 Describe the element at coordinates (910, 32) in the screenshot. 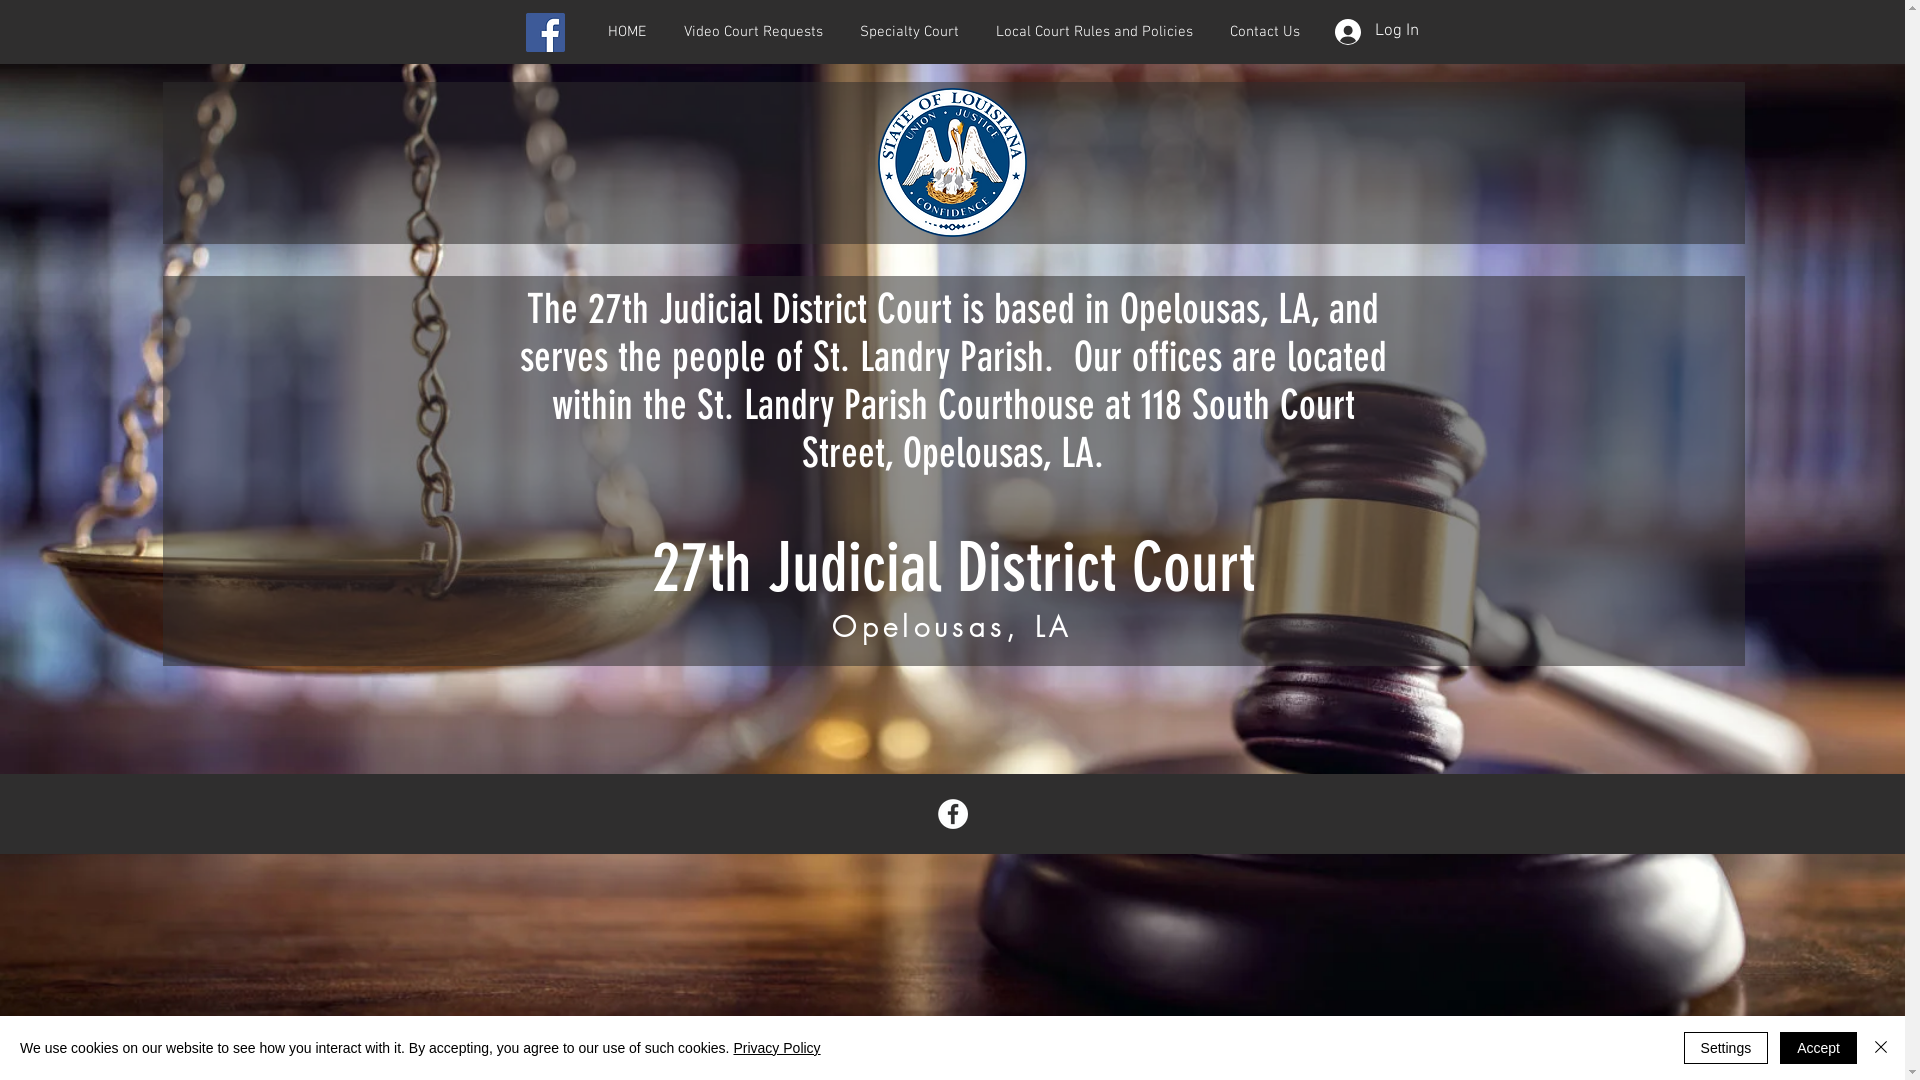

I see `Specialty Court` at that location.